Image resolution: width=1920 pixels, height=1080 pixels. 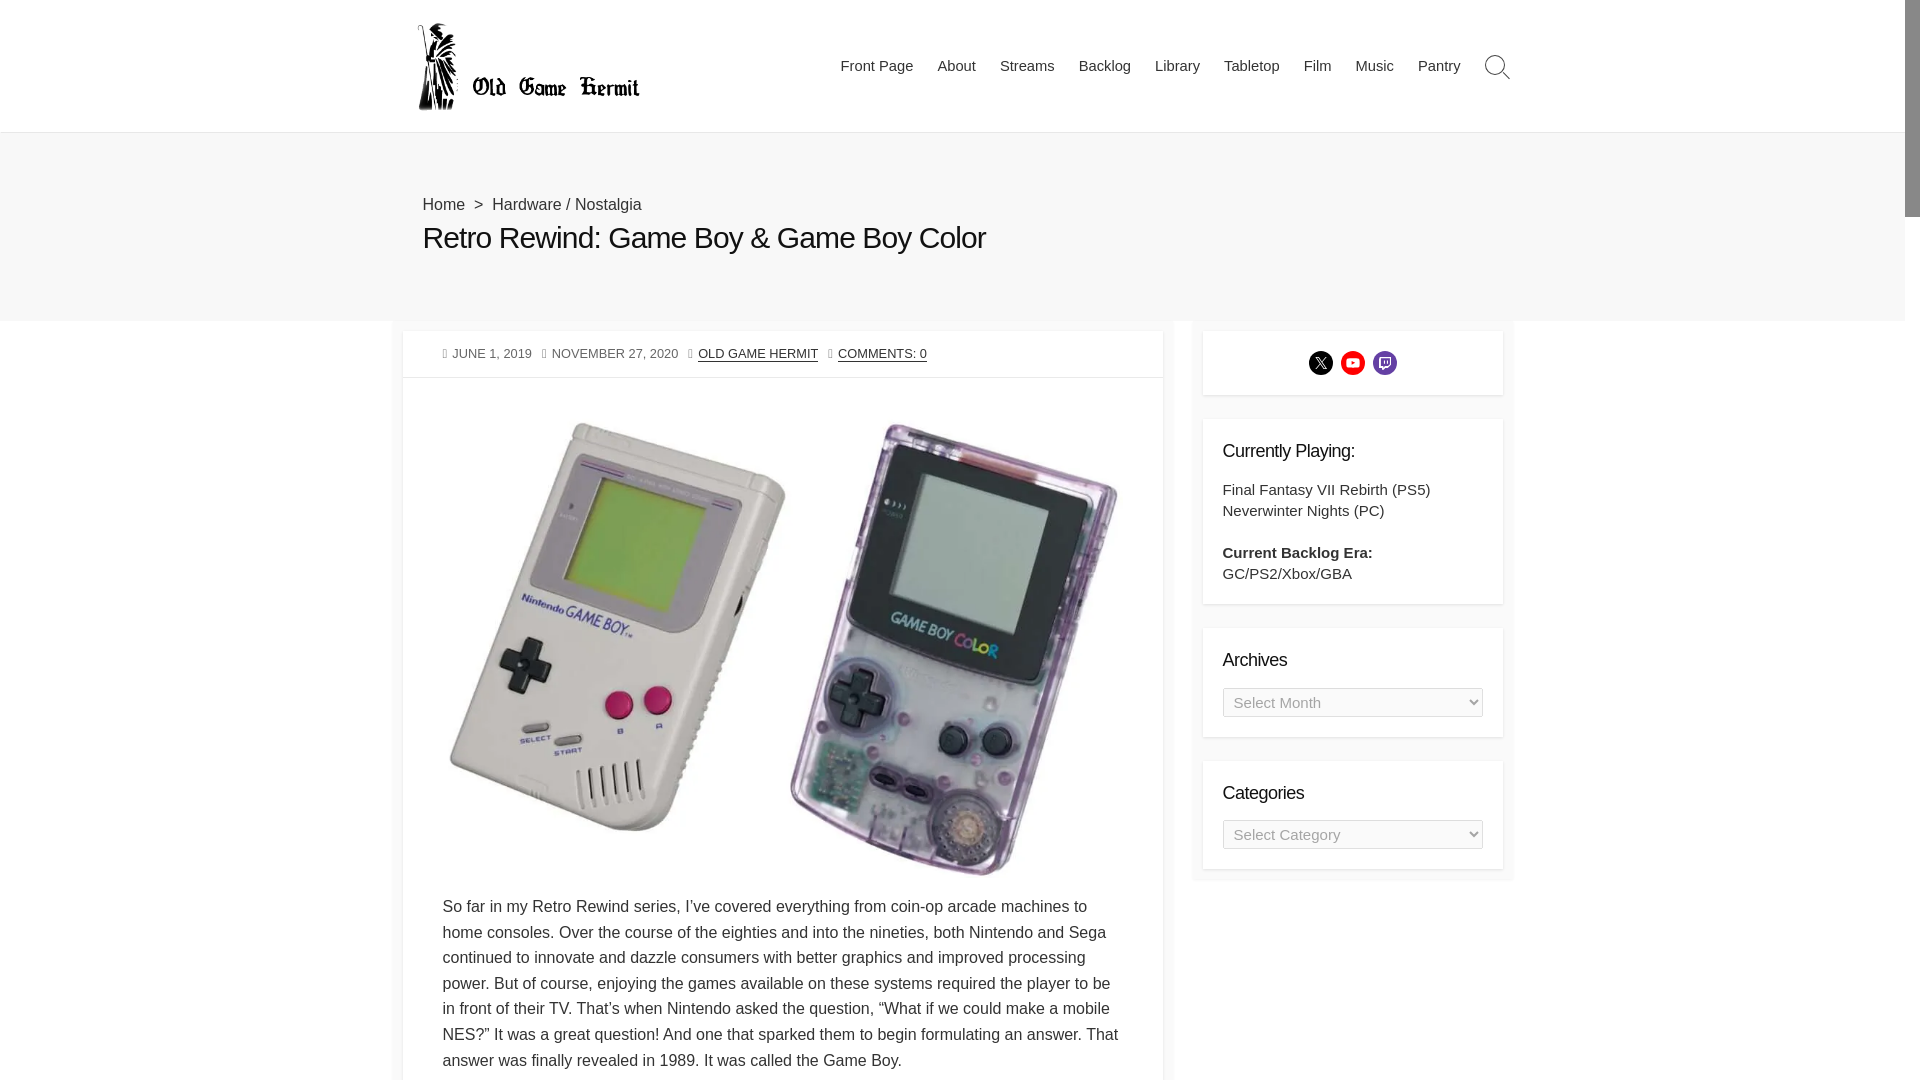 What do you see at coordinates (877, 66) in the screenshot?
I see `Front Page` at bounding box center [877, 66].